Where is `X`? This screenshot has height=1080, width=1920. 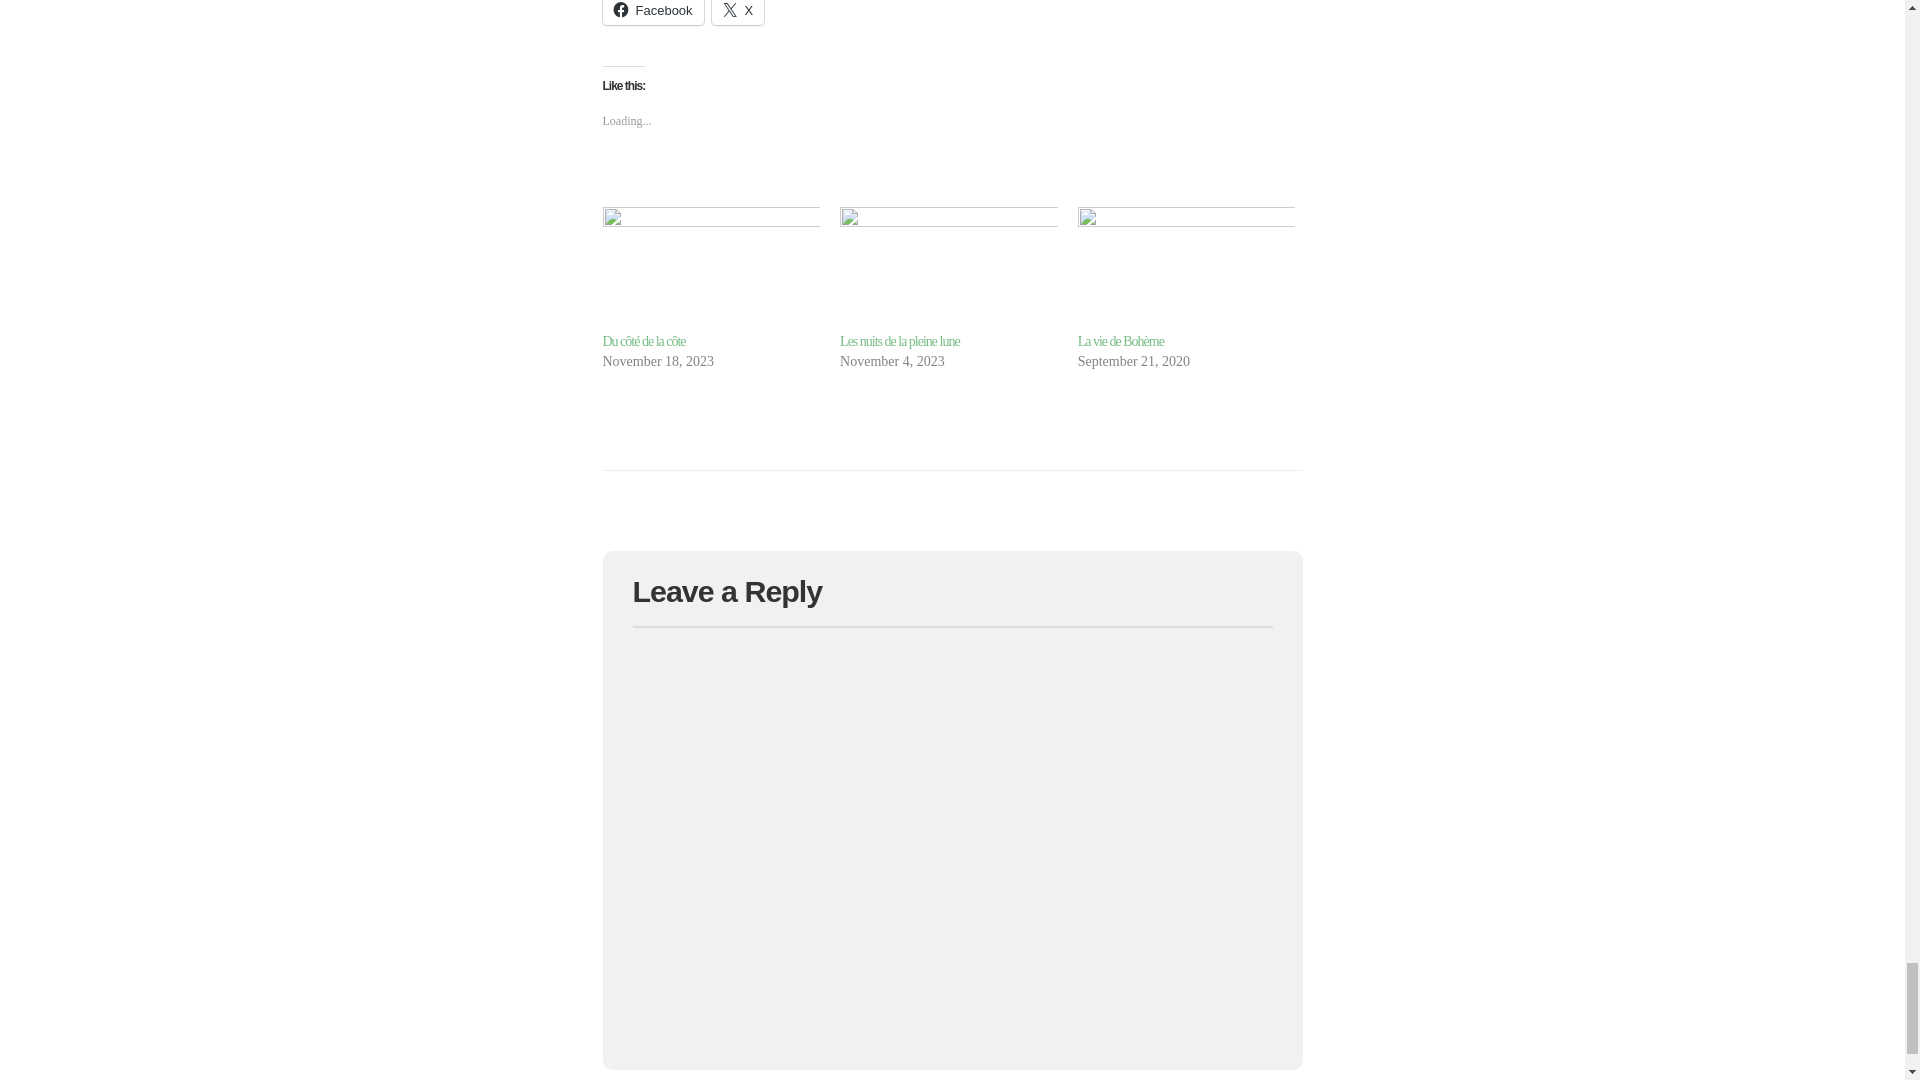 X is located at coordinates (738, 12).